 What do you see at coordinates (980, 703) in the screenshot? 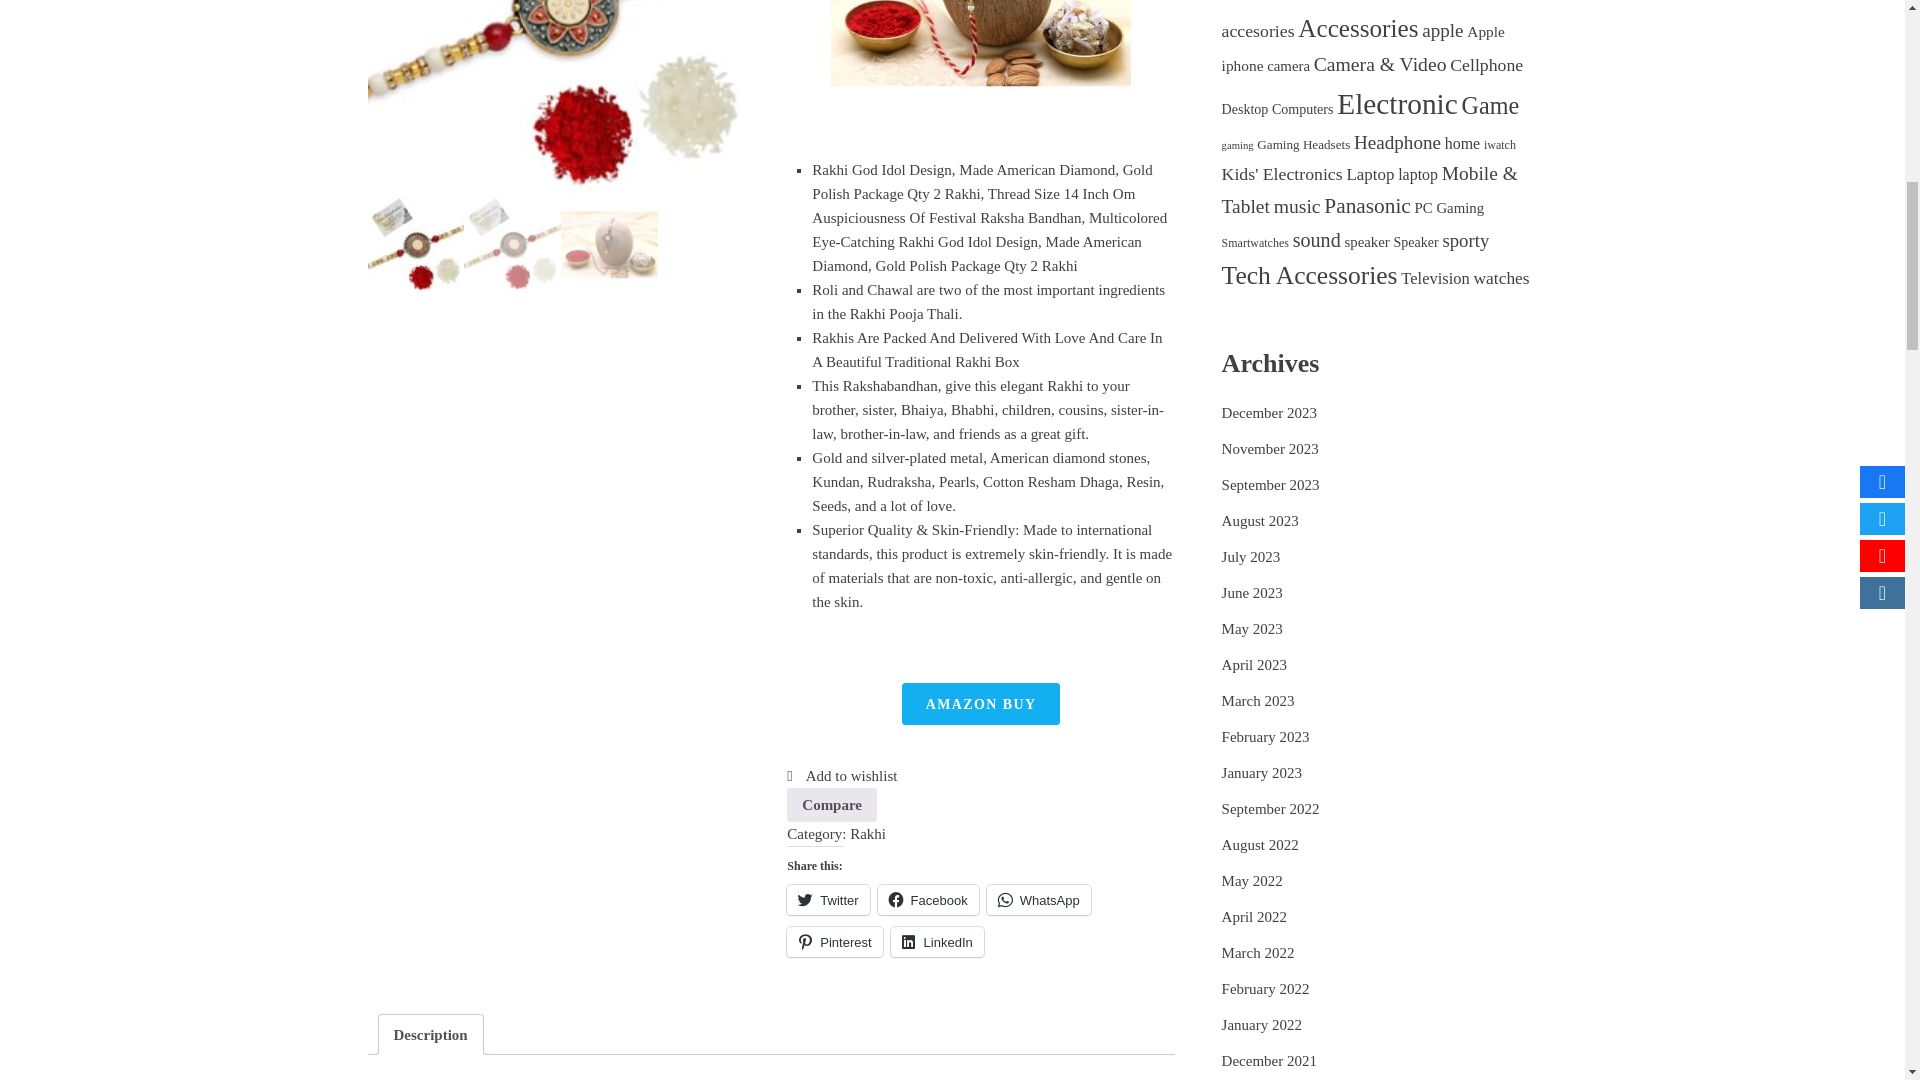
I see `AMAZON BUY` at bounding box center [980, 703].